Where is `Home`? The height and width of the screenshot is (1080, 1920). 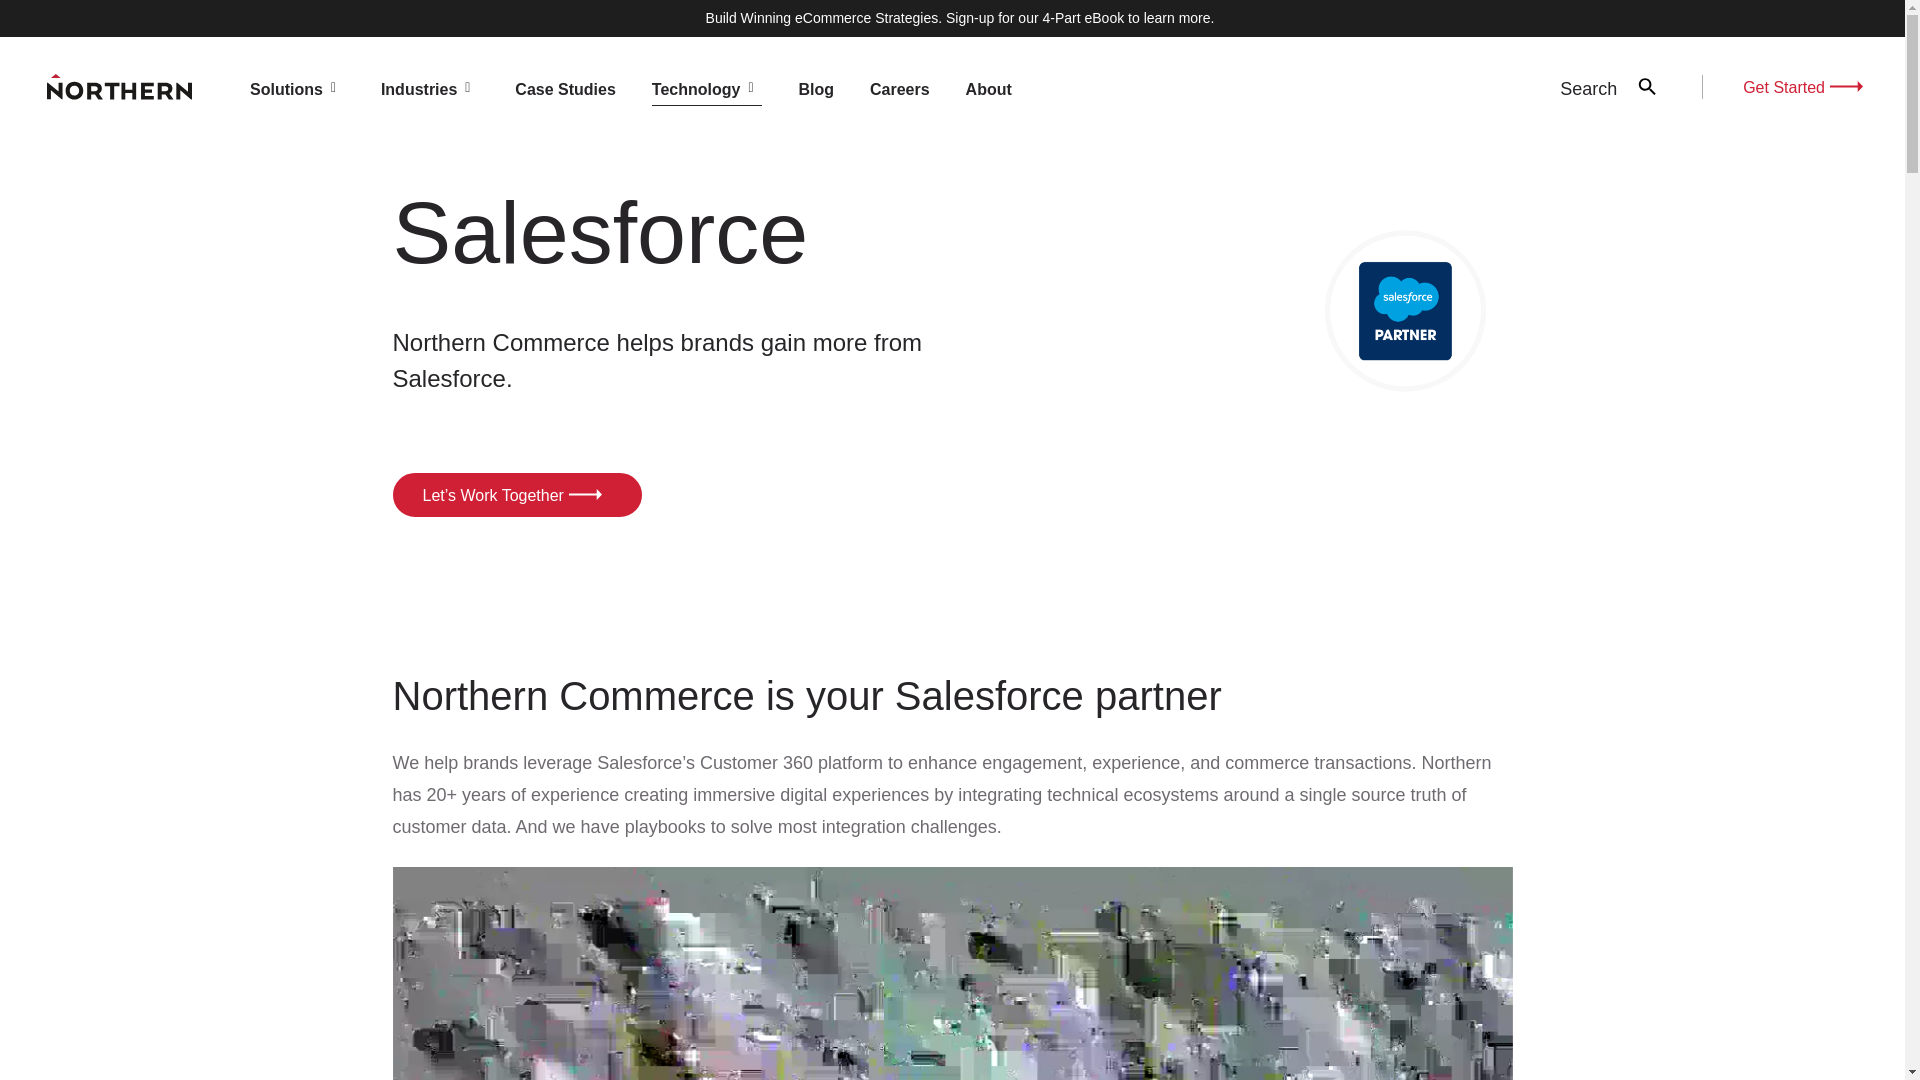 Home is located at coordinates (119, 87).